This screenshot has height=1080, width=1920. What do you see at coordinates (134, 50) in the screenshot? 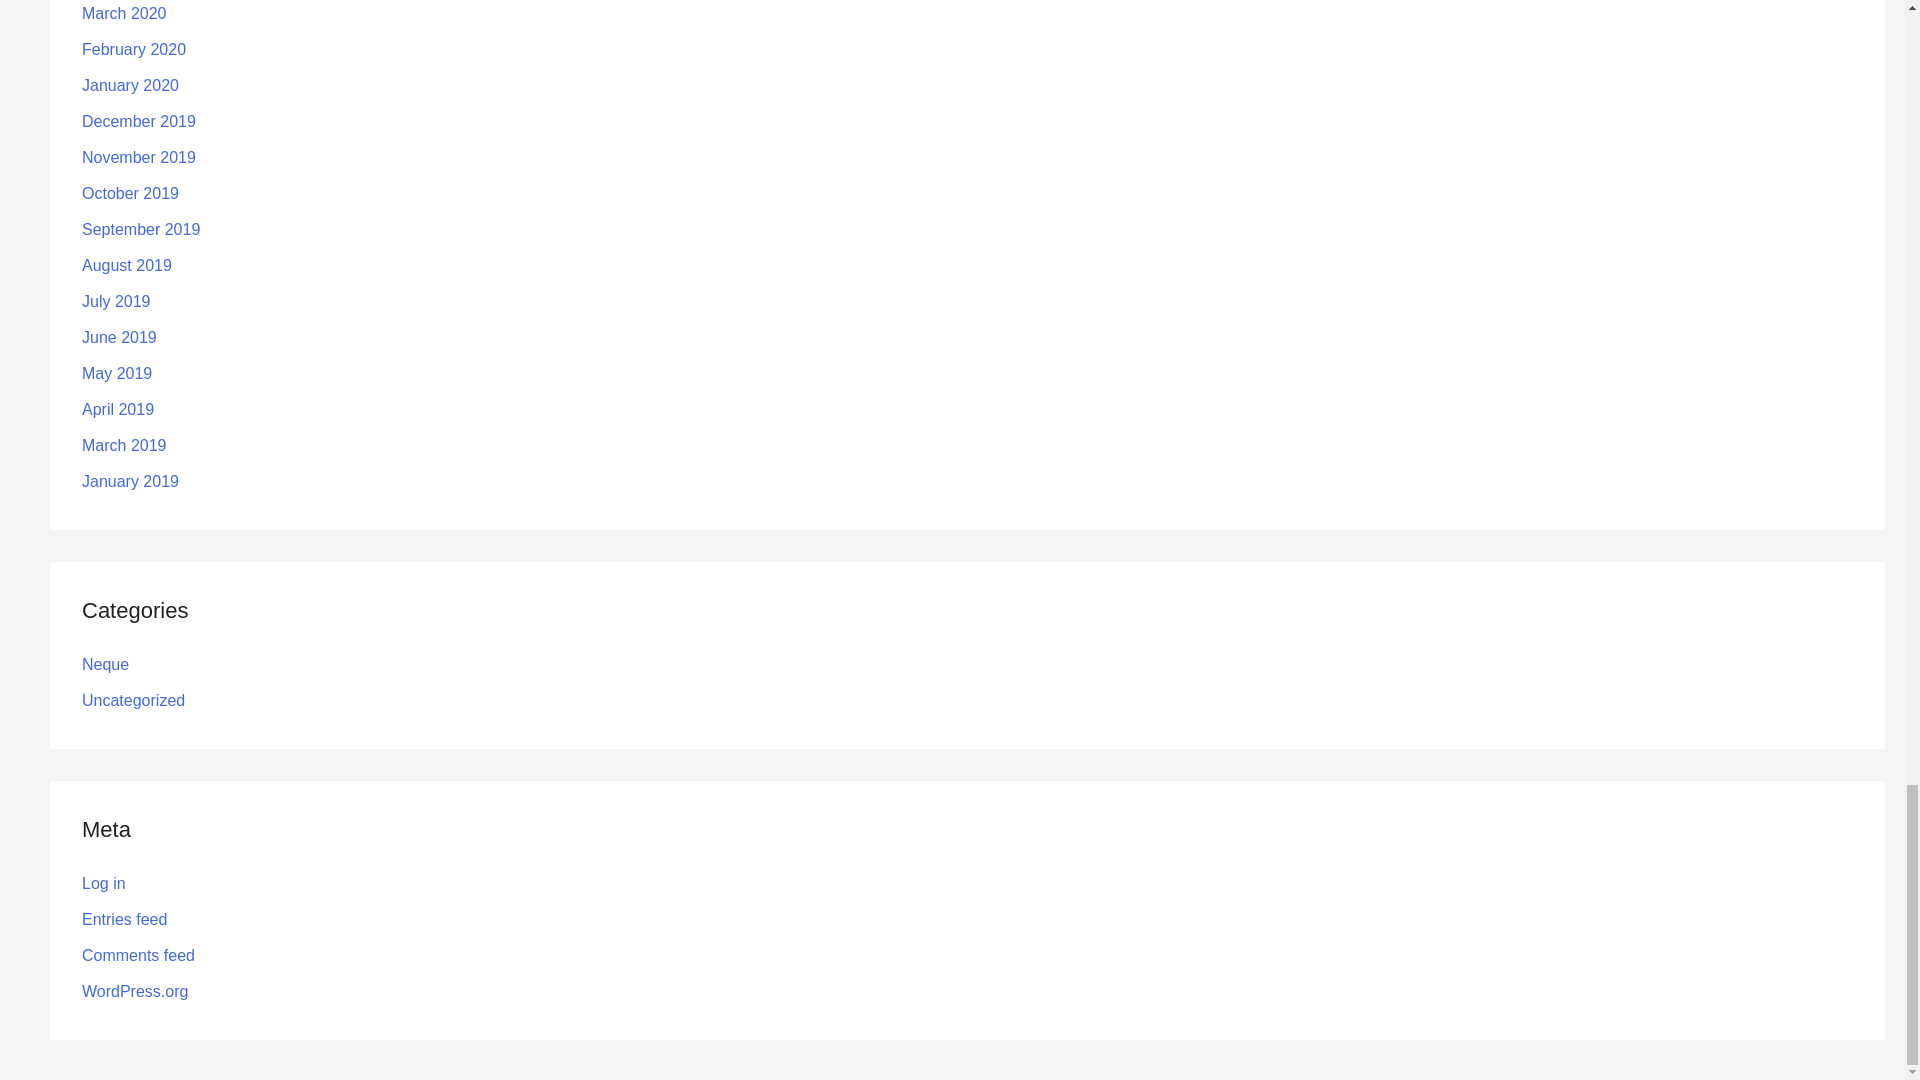
I see `February 2020` at bounding box center [134, 50].